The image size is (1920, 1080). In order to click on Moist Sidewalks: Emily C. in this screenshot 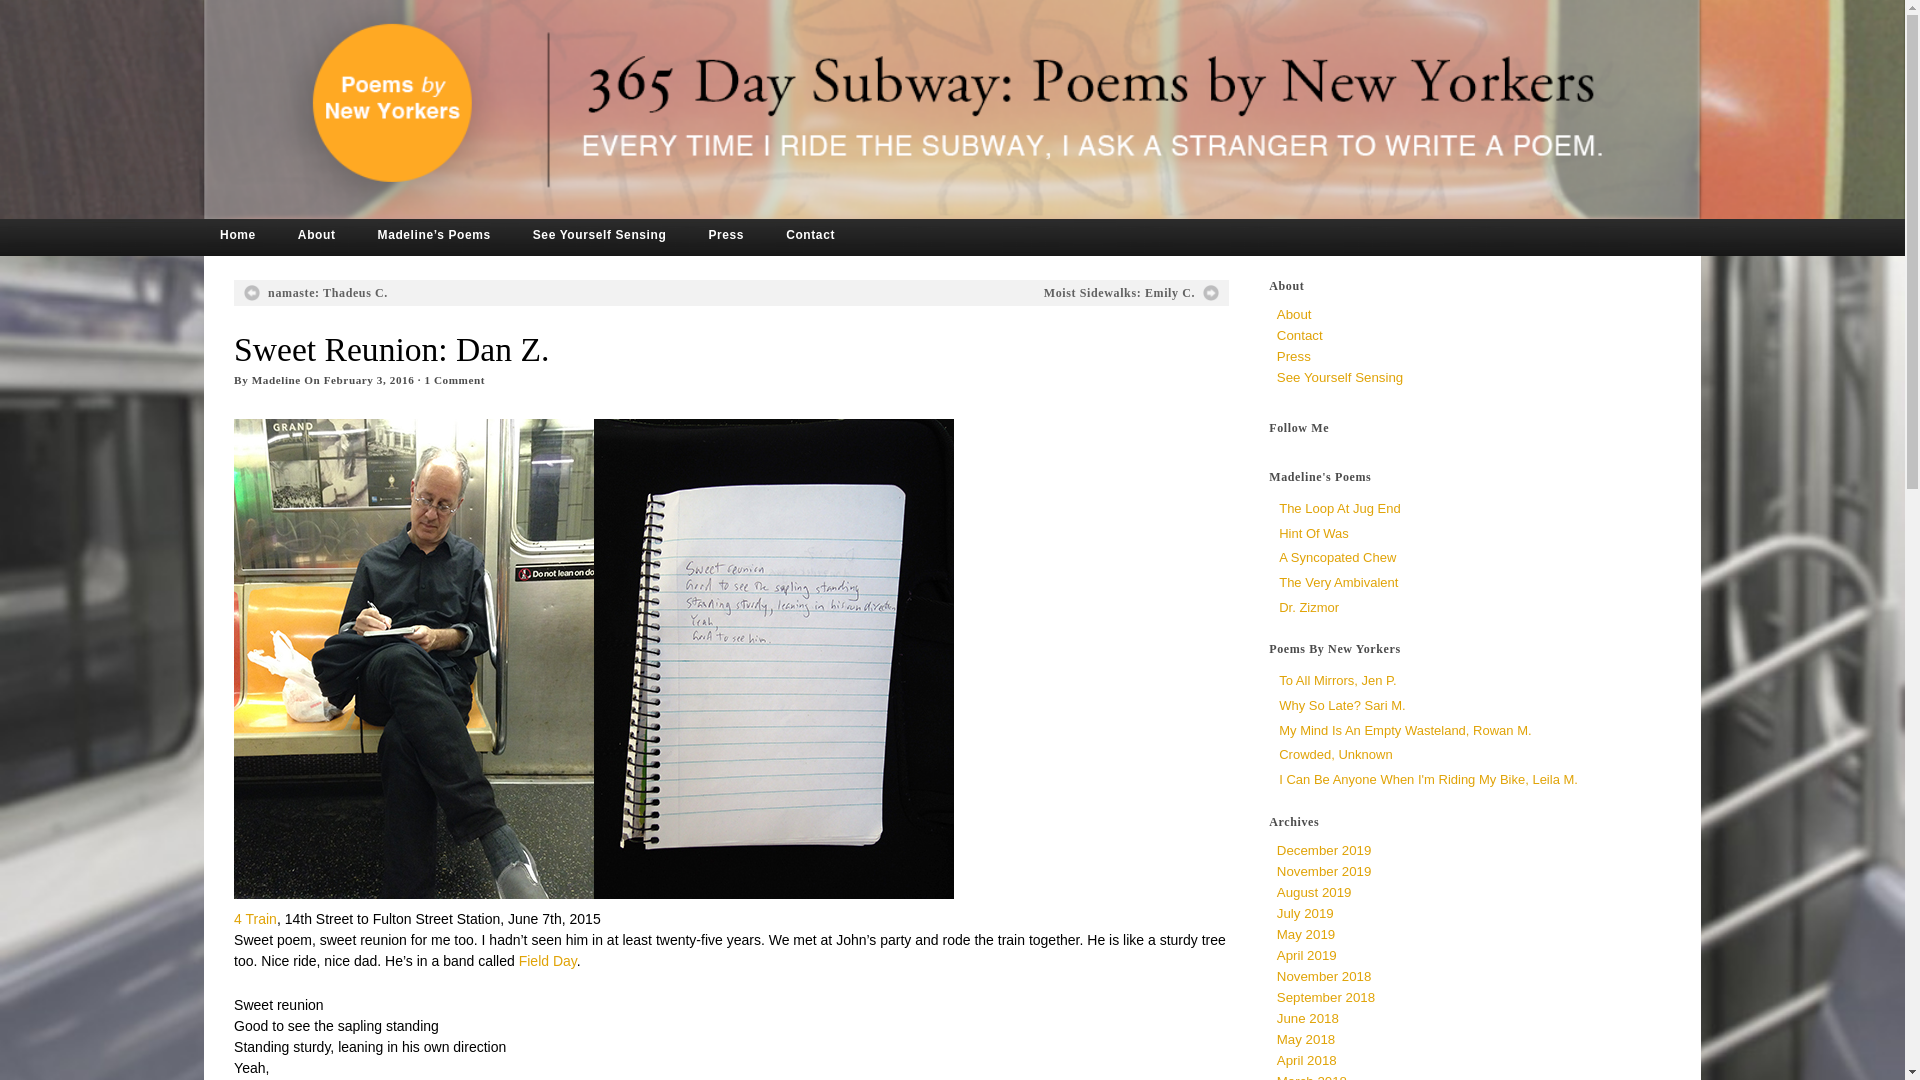, I will do `click(1132, 293)`.